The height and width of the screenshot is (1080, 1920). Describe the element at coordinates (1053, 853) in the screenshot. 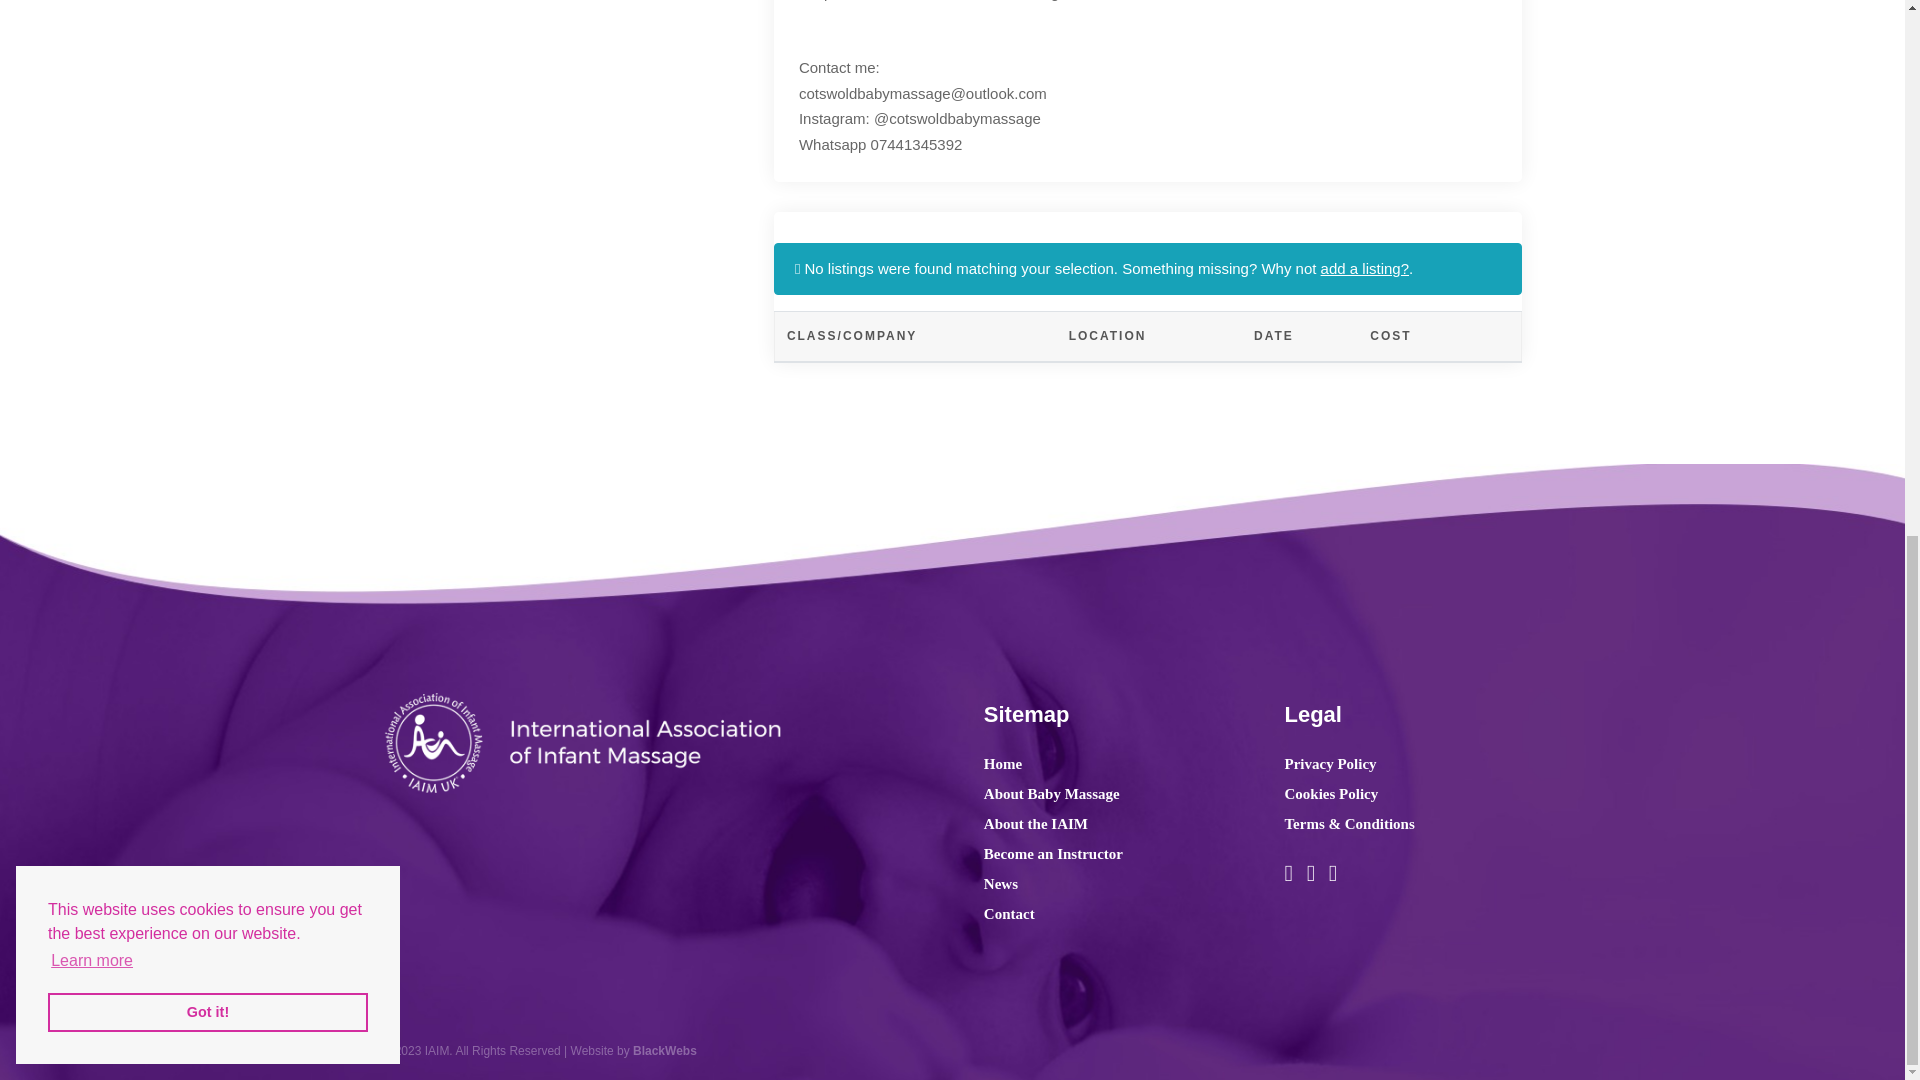

I see `Become an Instructor` at that location.